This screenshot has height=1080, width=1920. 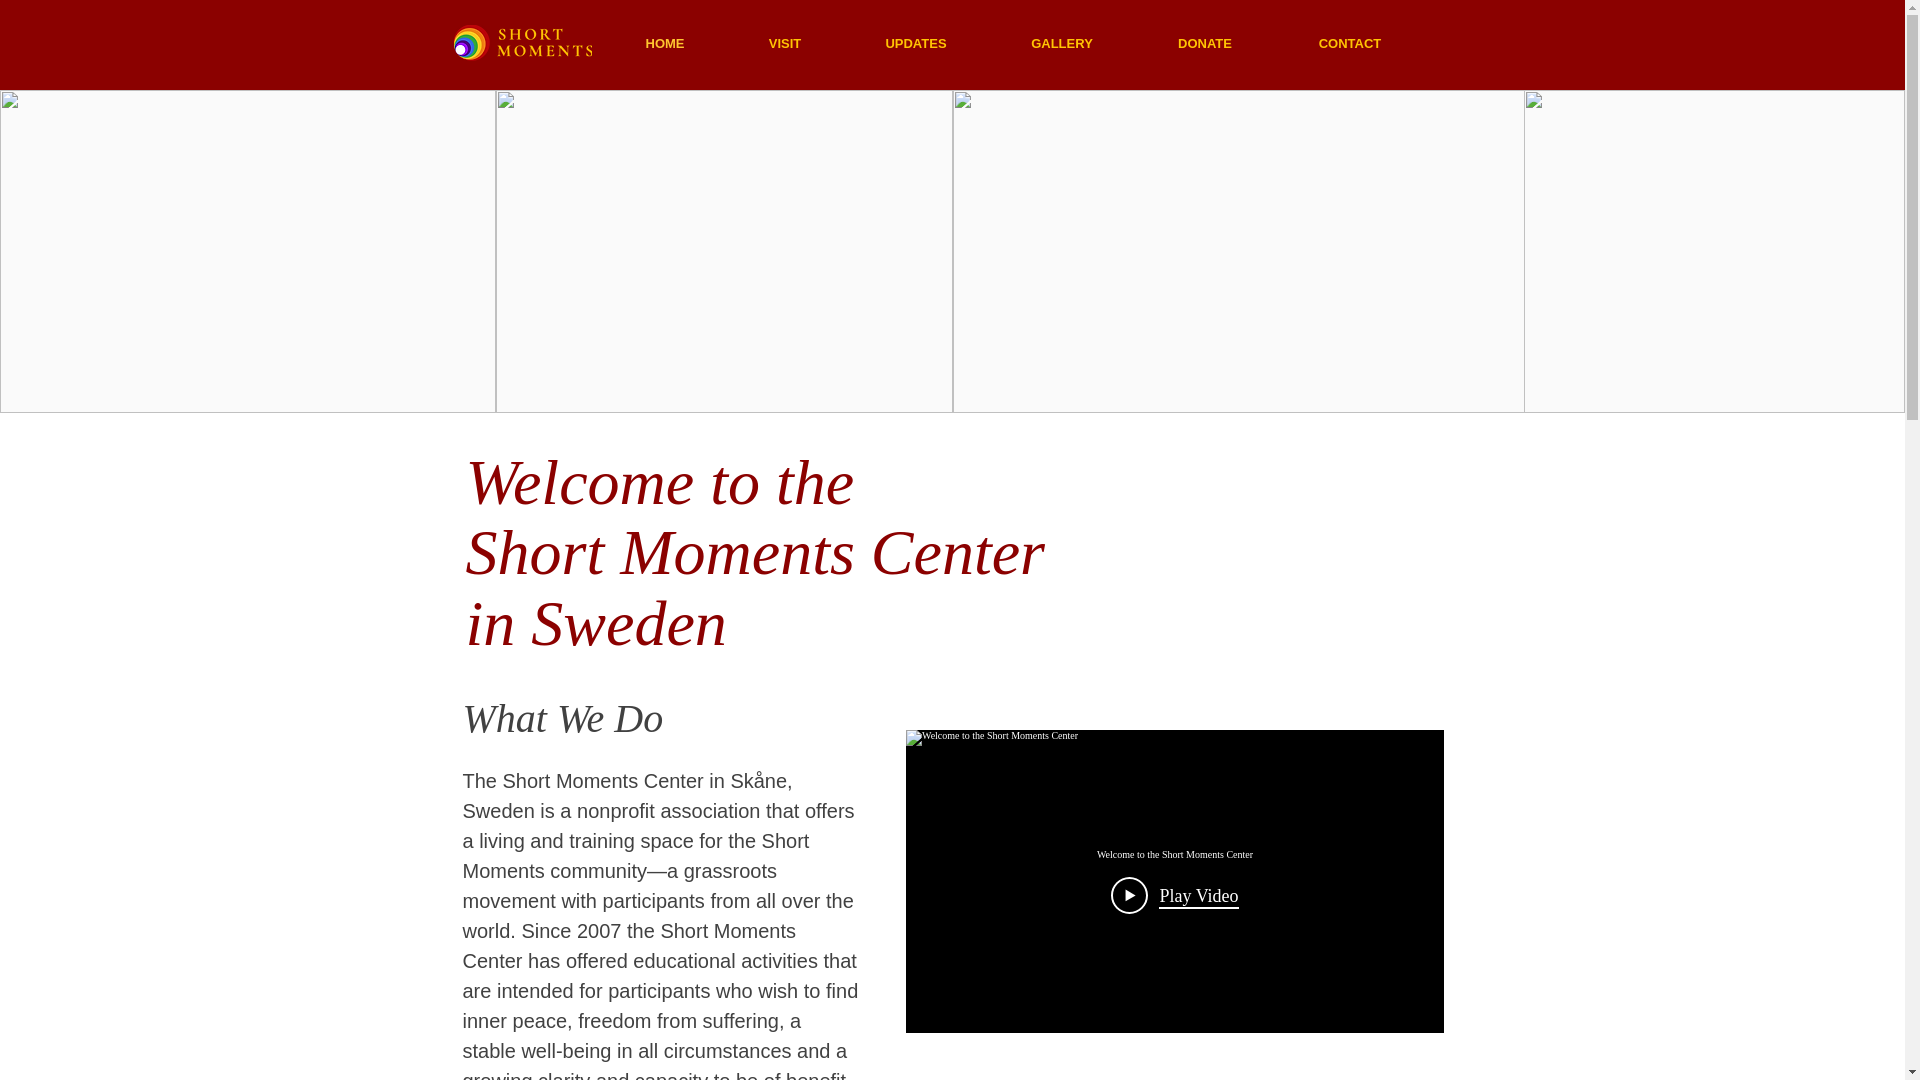 I want to click on in Sweden, so click(x=596, y=622).